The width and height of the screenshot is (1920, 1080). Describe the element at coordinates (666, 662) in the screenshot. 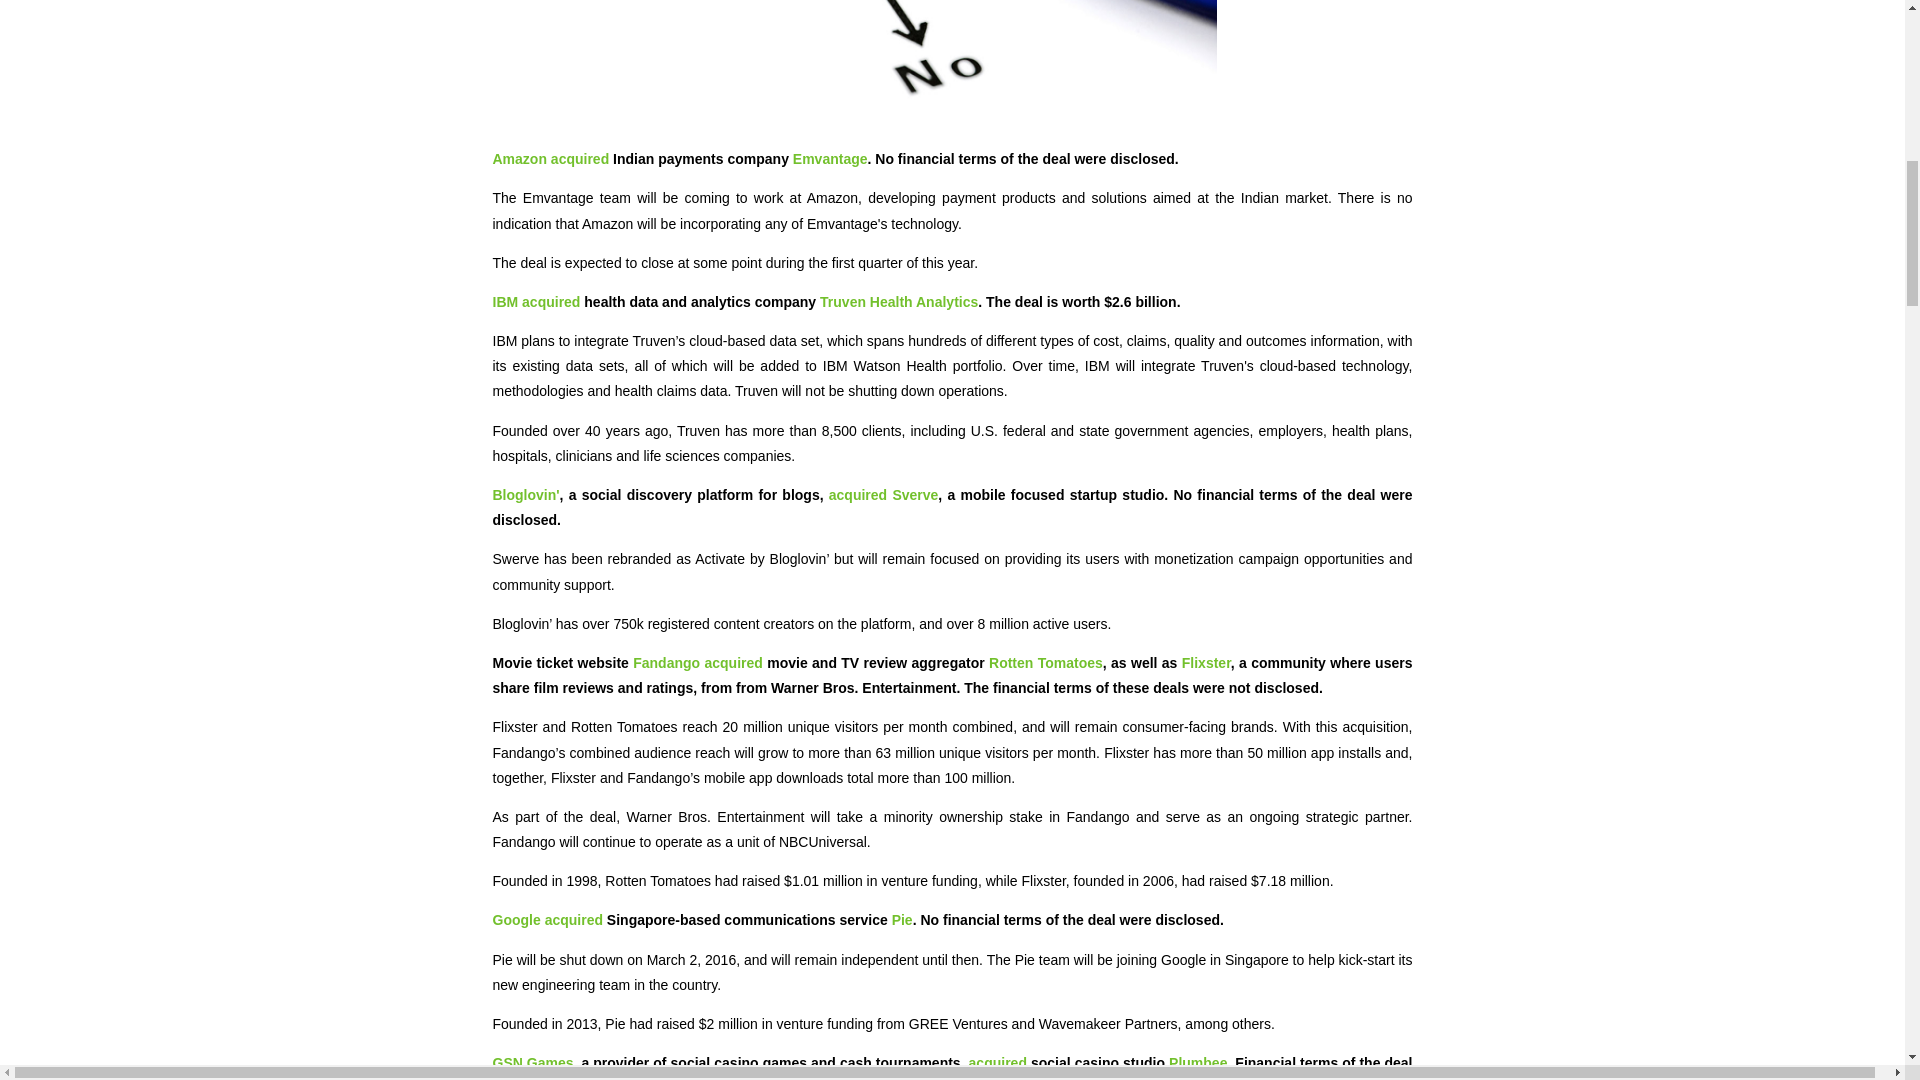

I see `Fandango` at that location.